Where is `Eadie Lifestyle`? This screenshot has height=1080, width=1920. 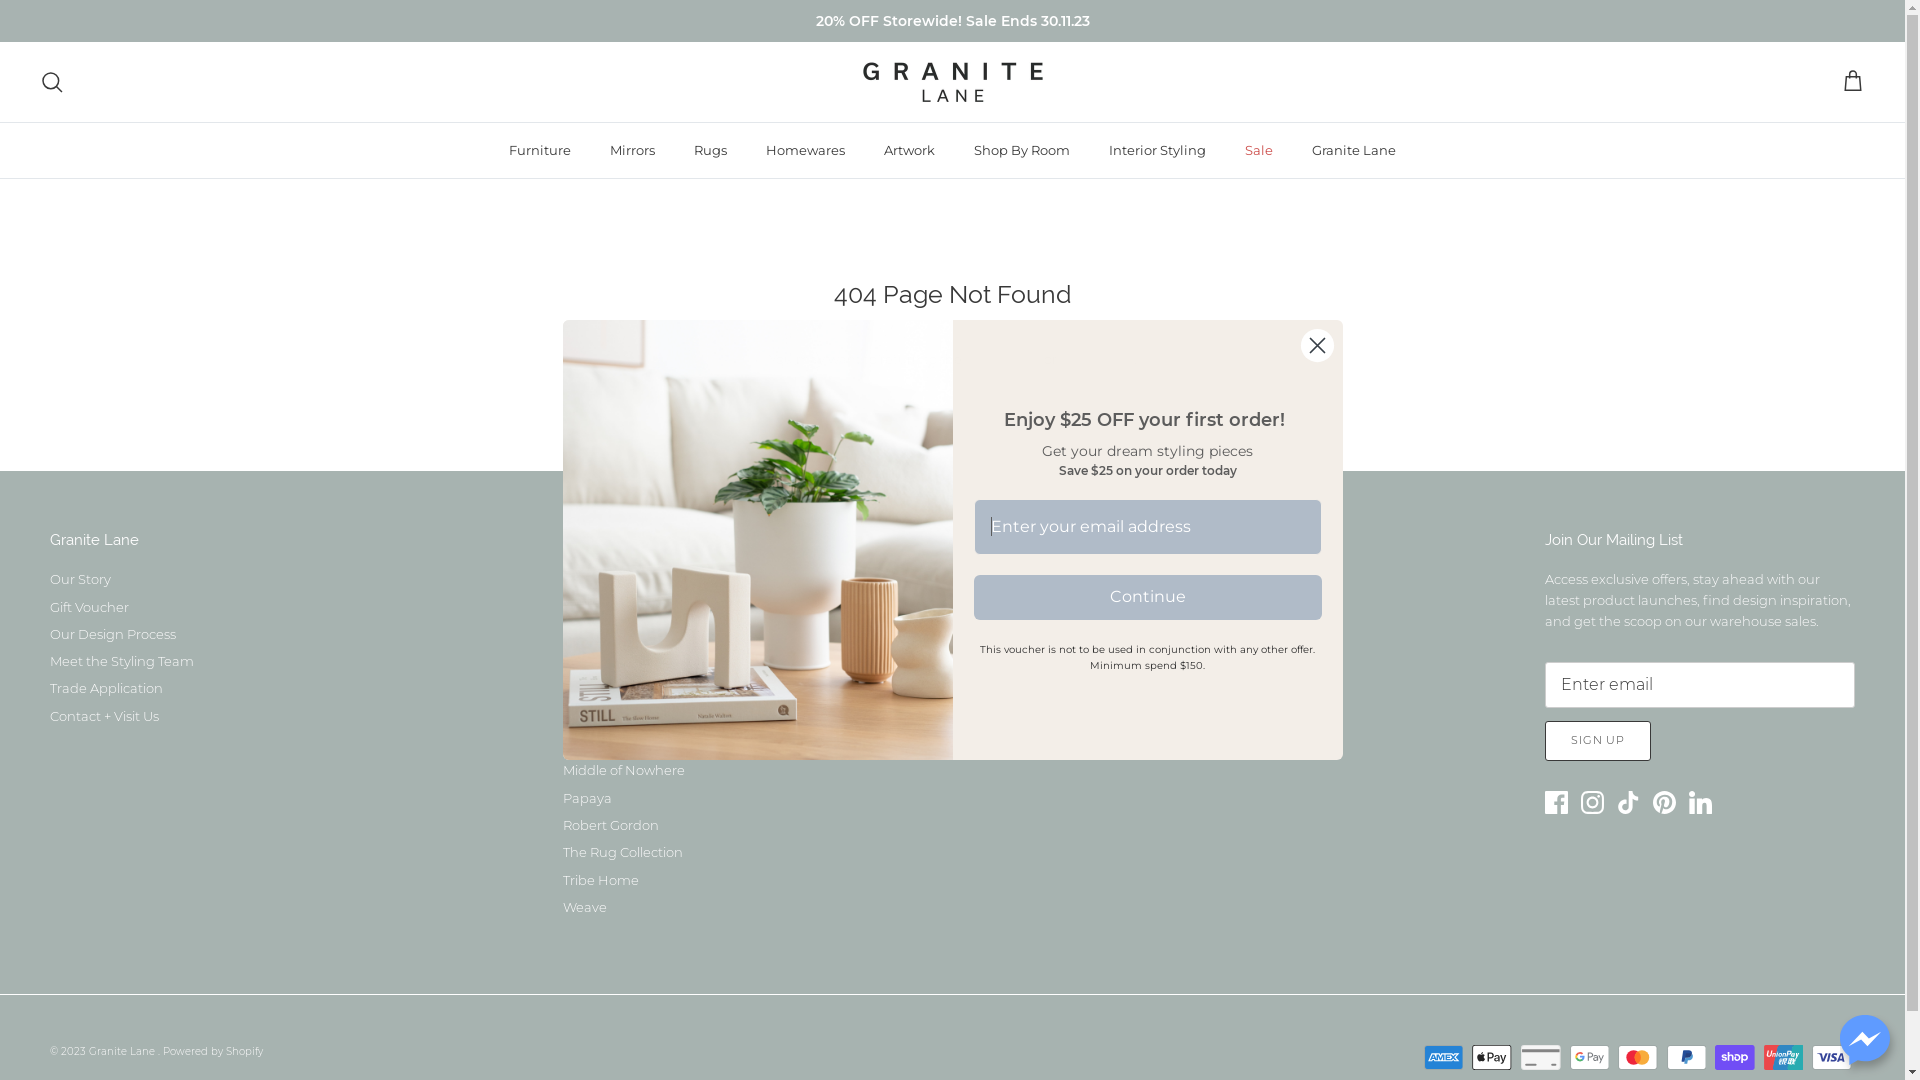 Eadie Lifestyle is located at coordinates (609, 634).